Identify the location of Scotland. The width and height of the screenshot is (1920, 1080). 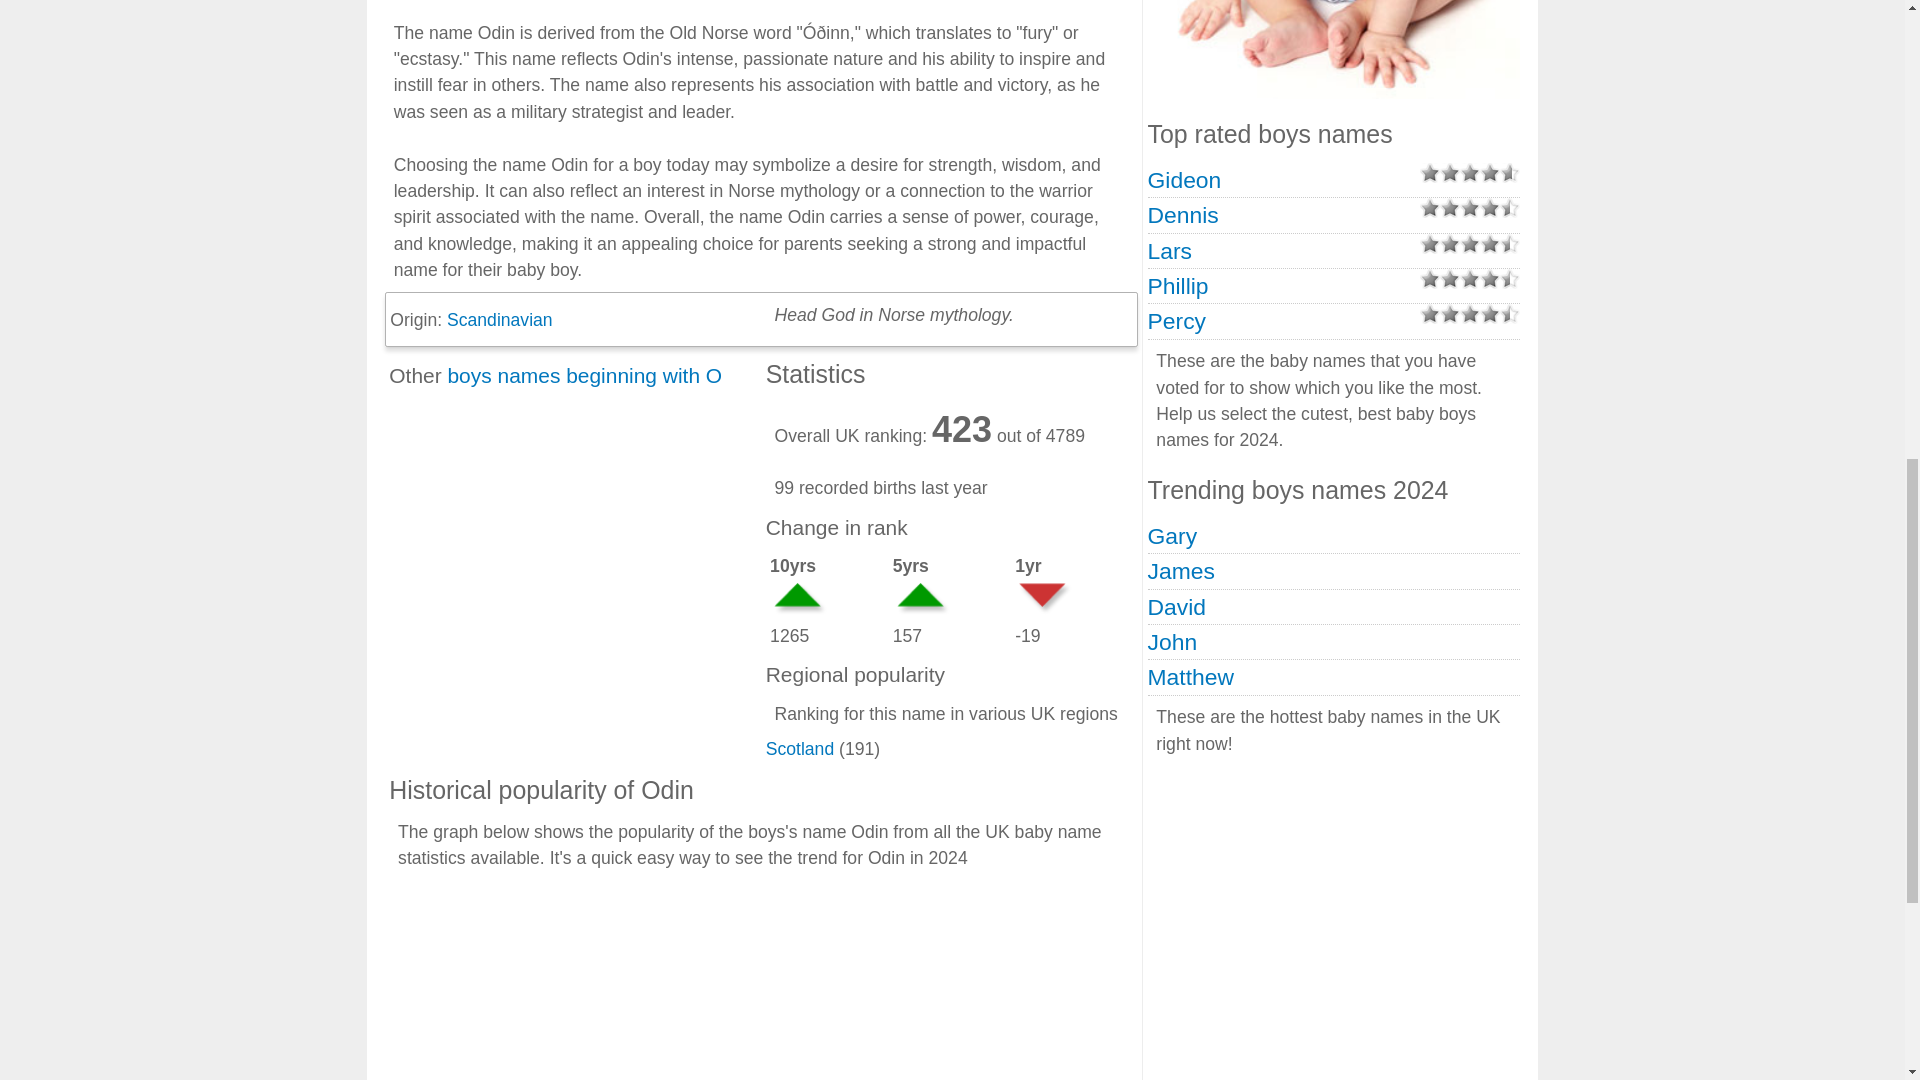
(800, 748).